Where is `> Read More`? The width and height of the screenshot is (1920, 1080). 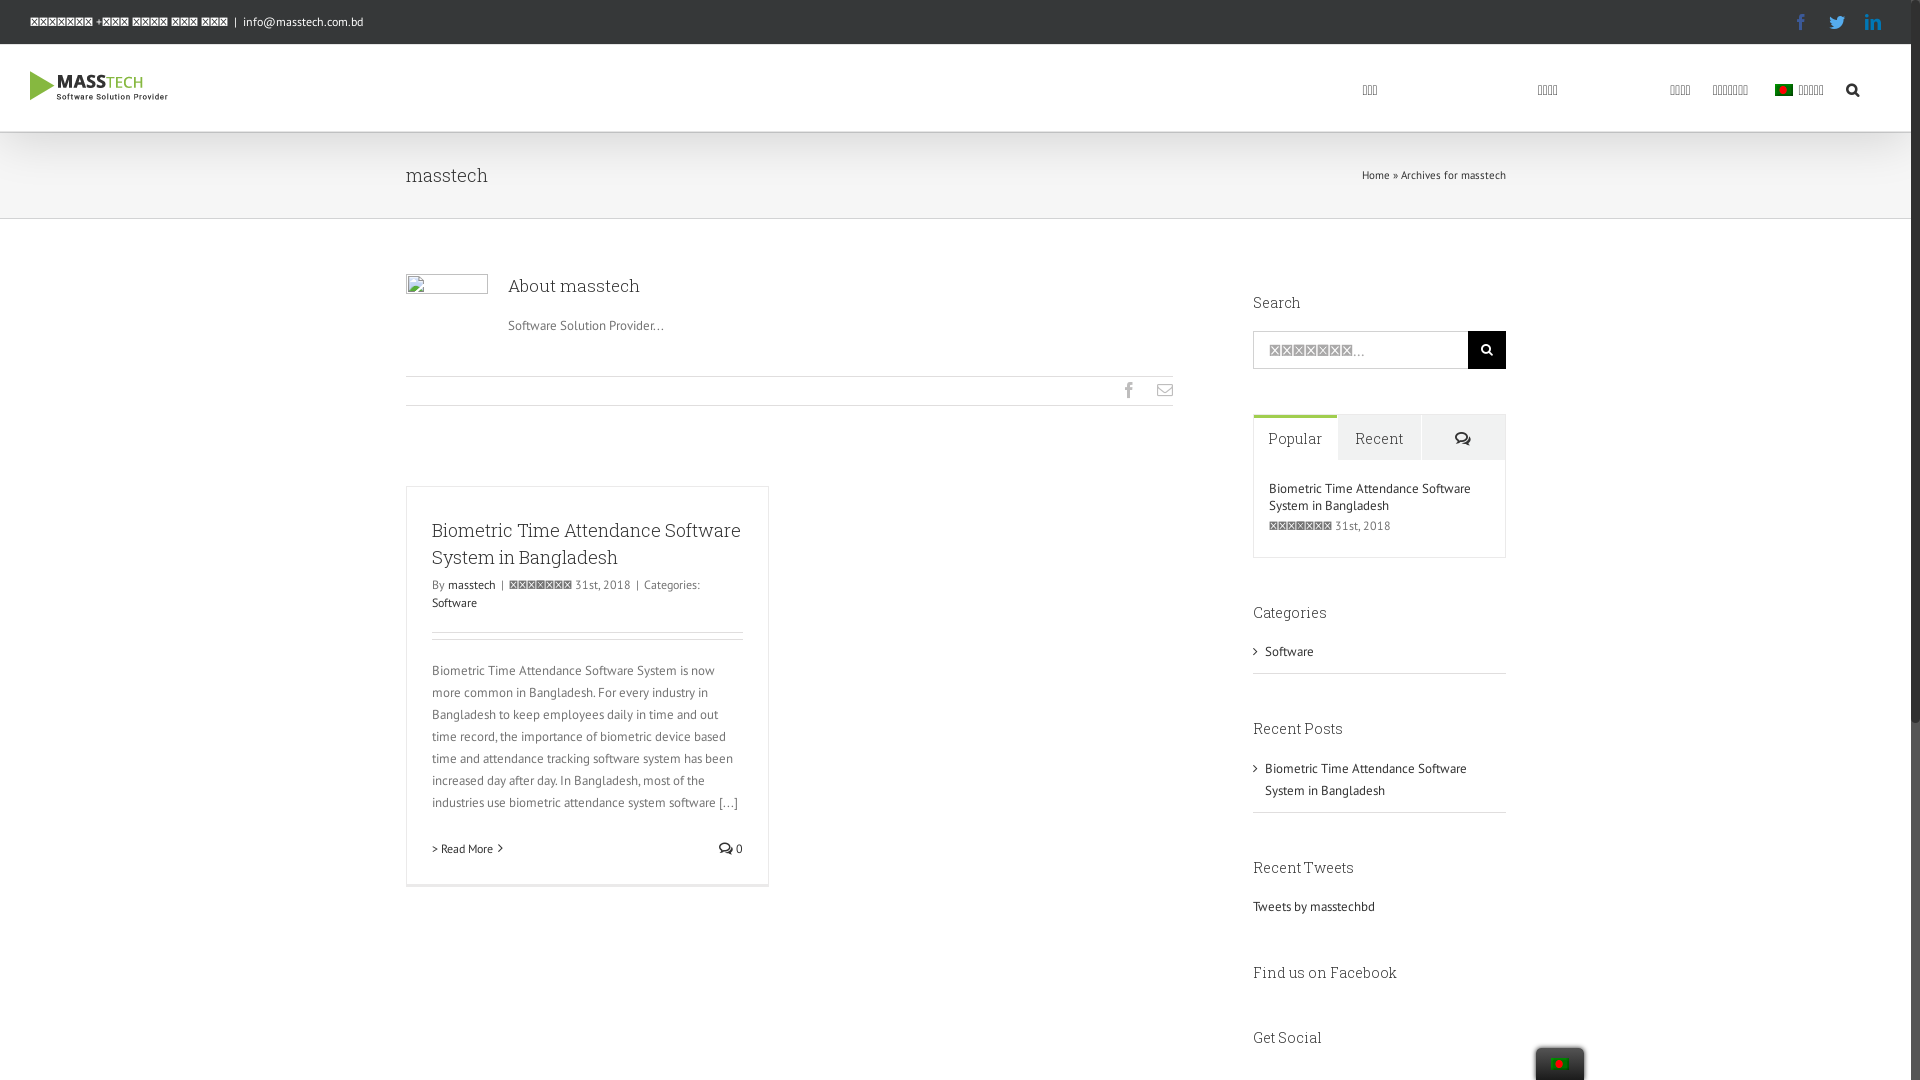
> Read More is located at coordinates (462, 849).